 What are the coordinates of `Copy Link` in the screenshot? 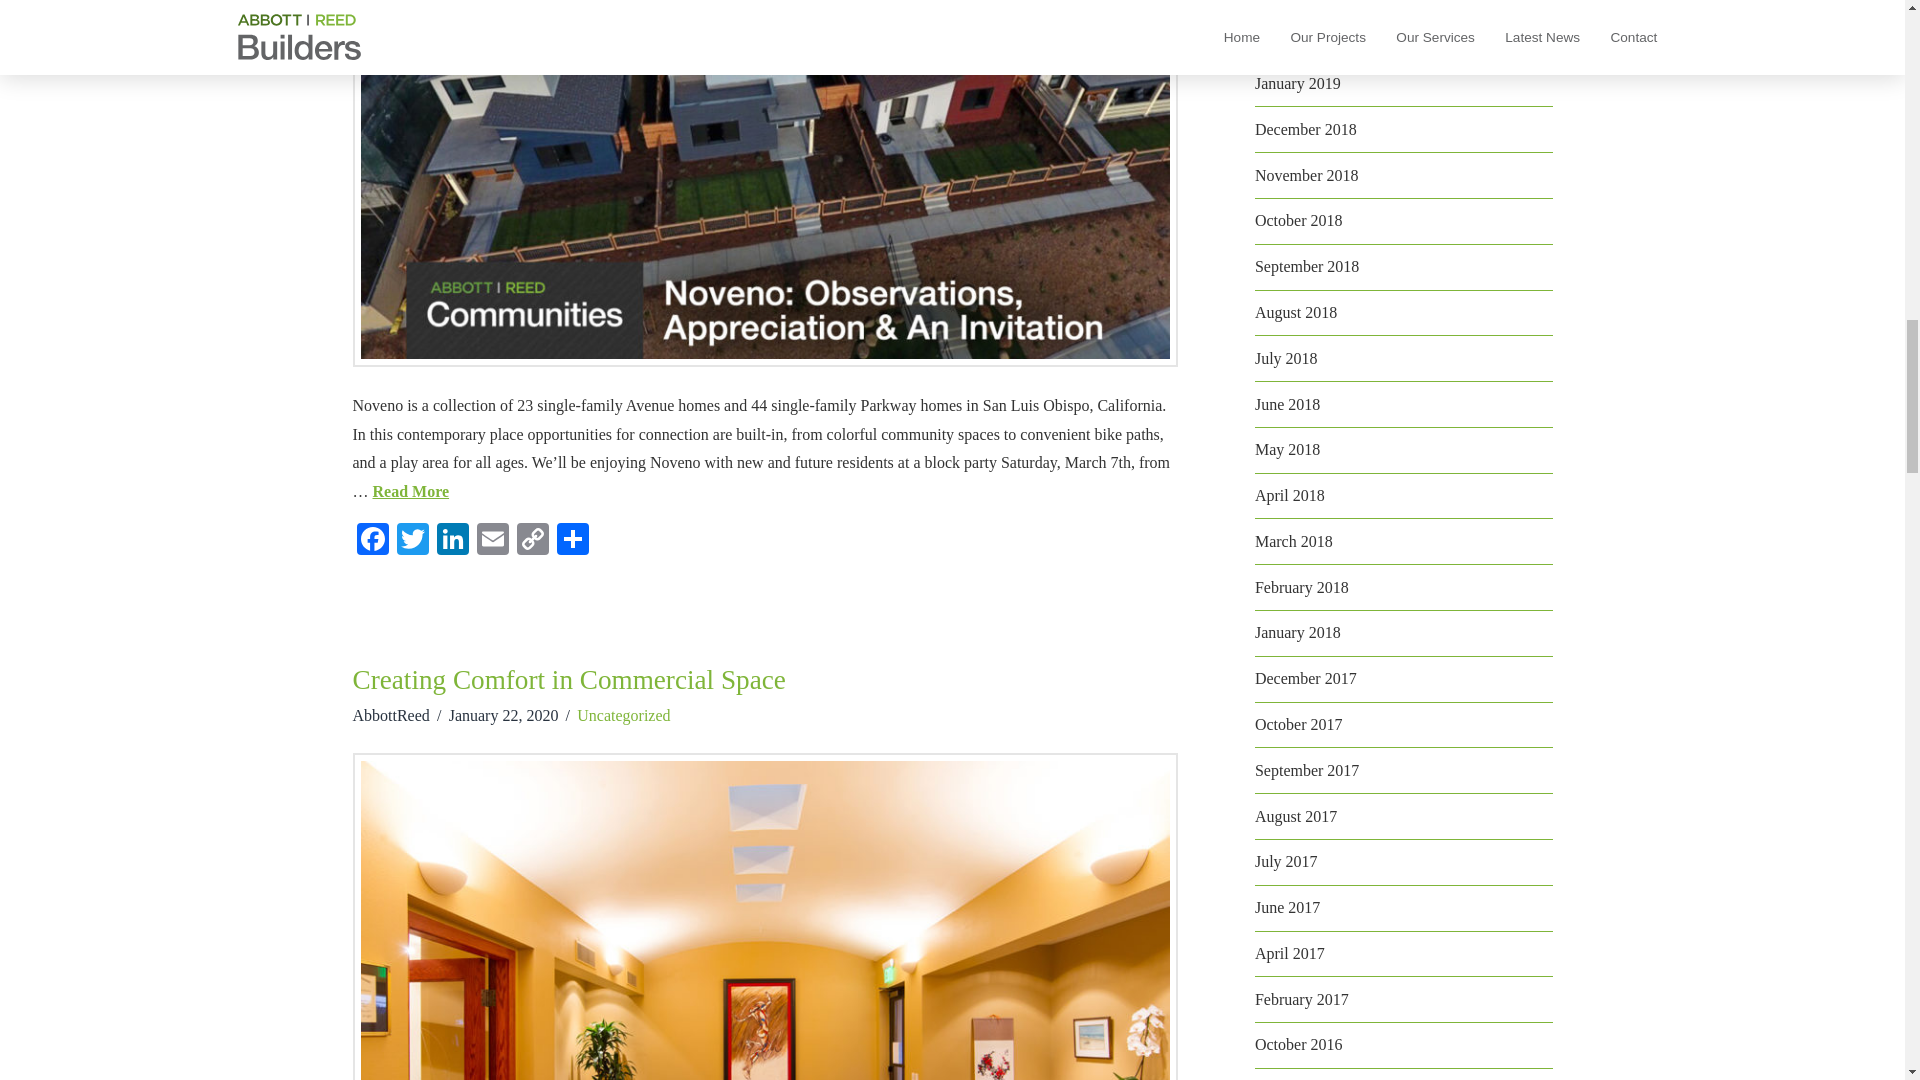 It's located at (532, 541).